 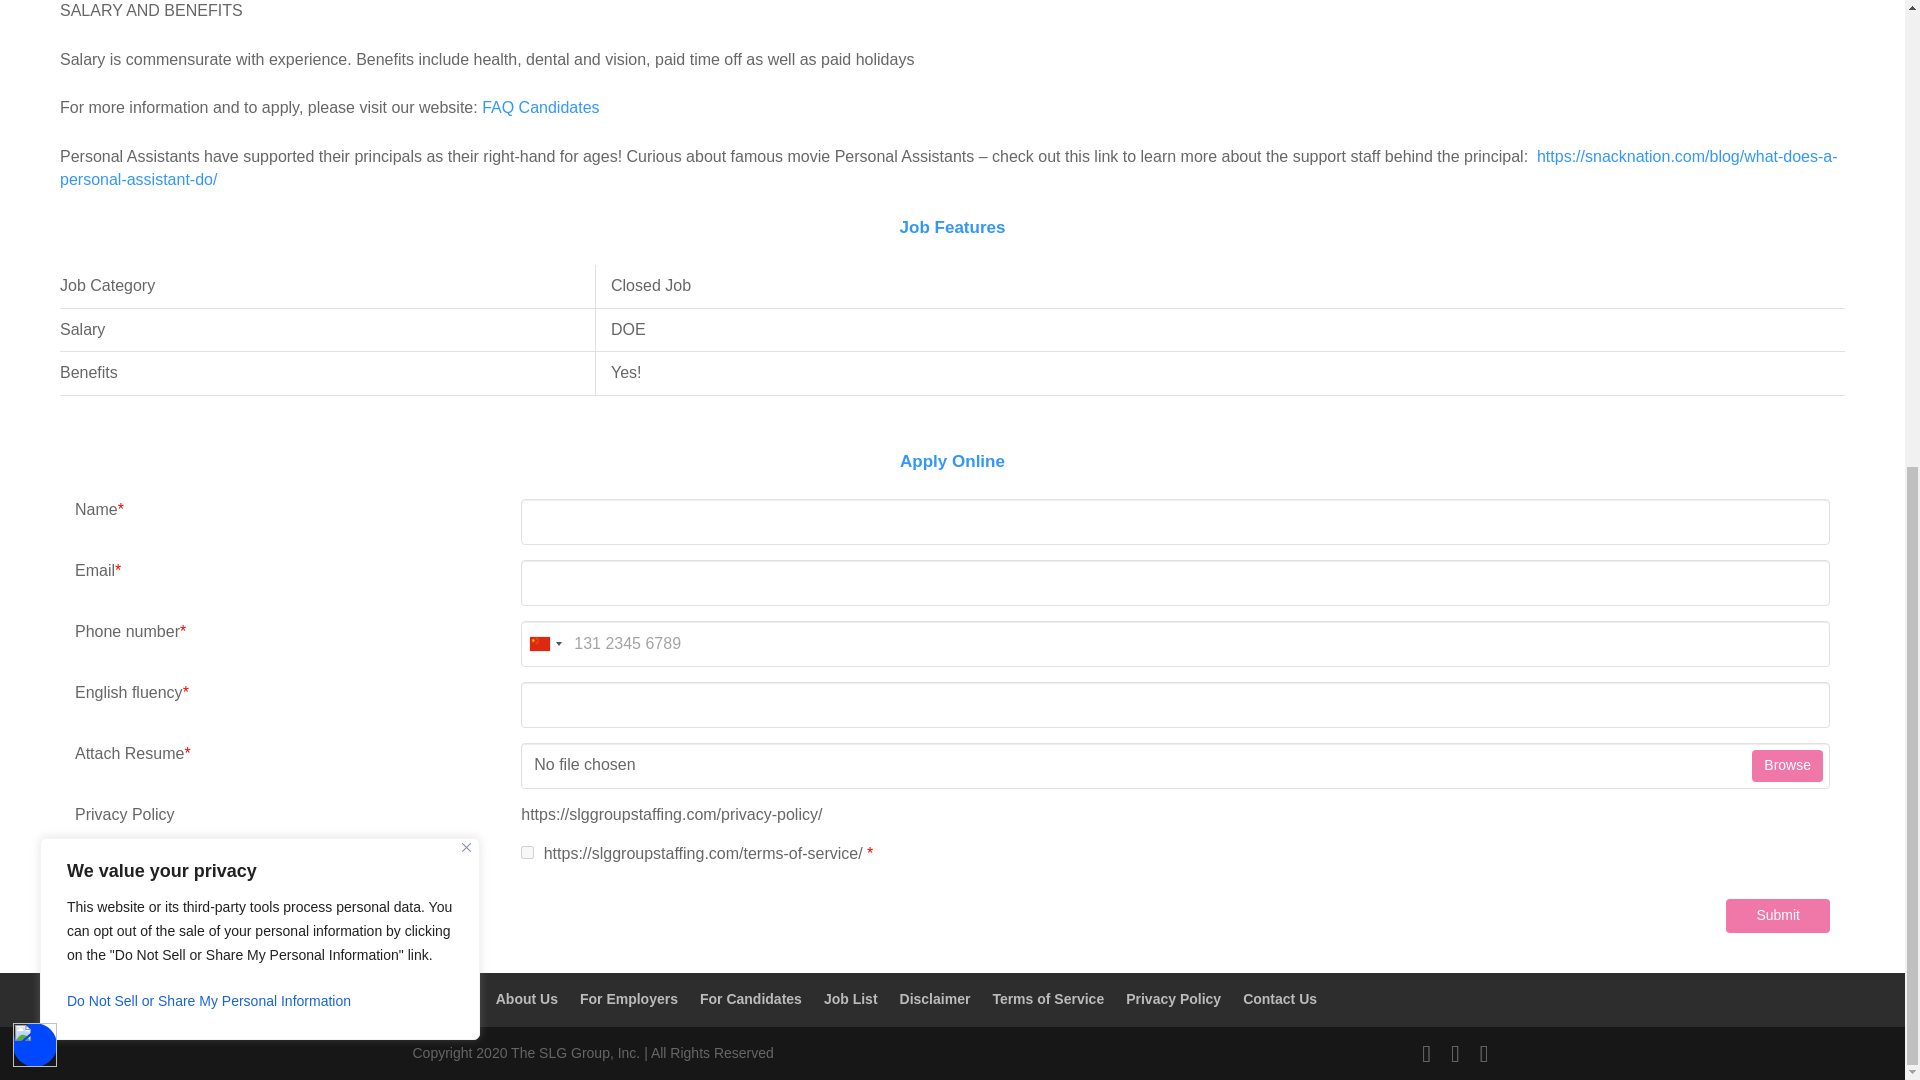 I want to click on For Candidates, so click(x=751, y=998).